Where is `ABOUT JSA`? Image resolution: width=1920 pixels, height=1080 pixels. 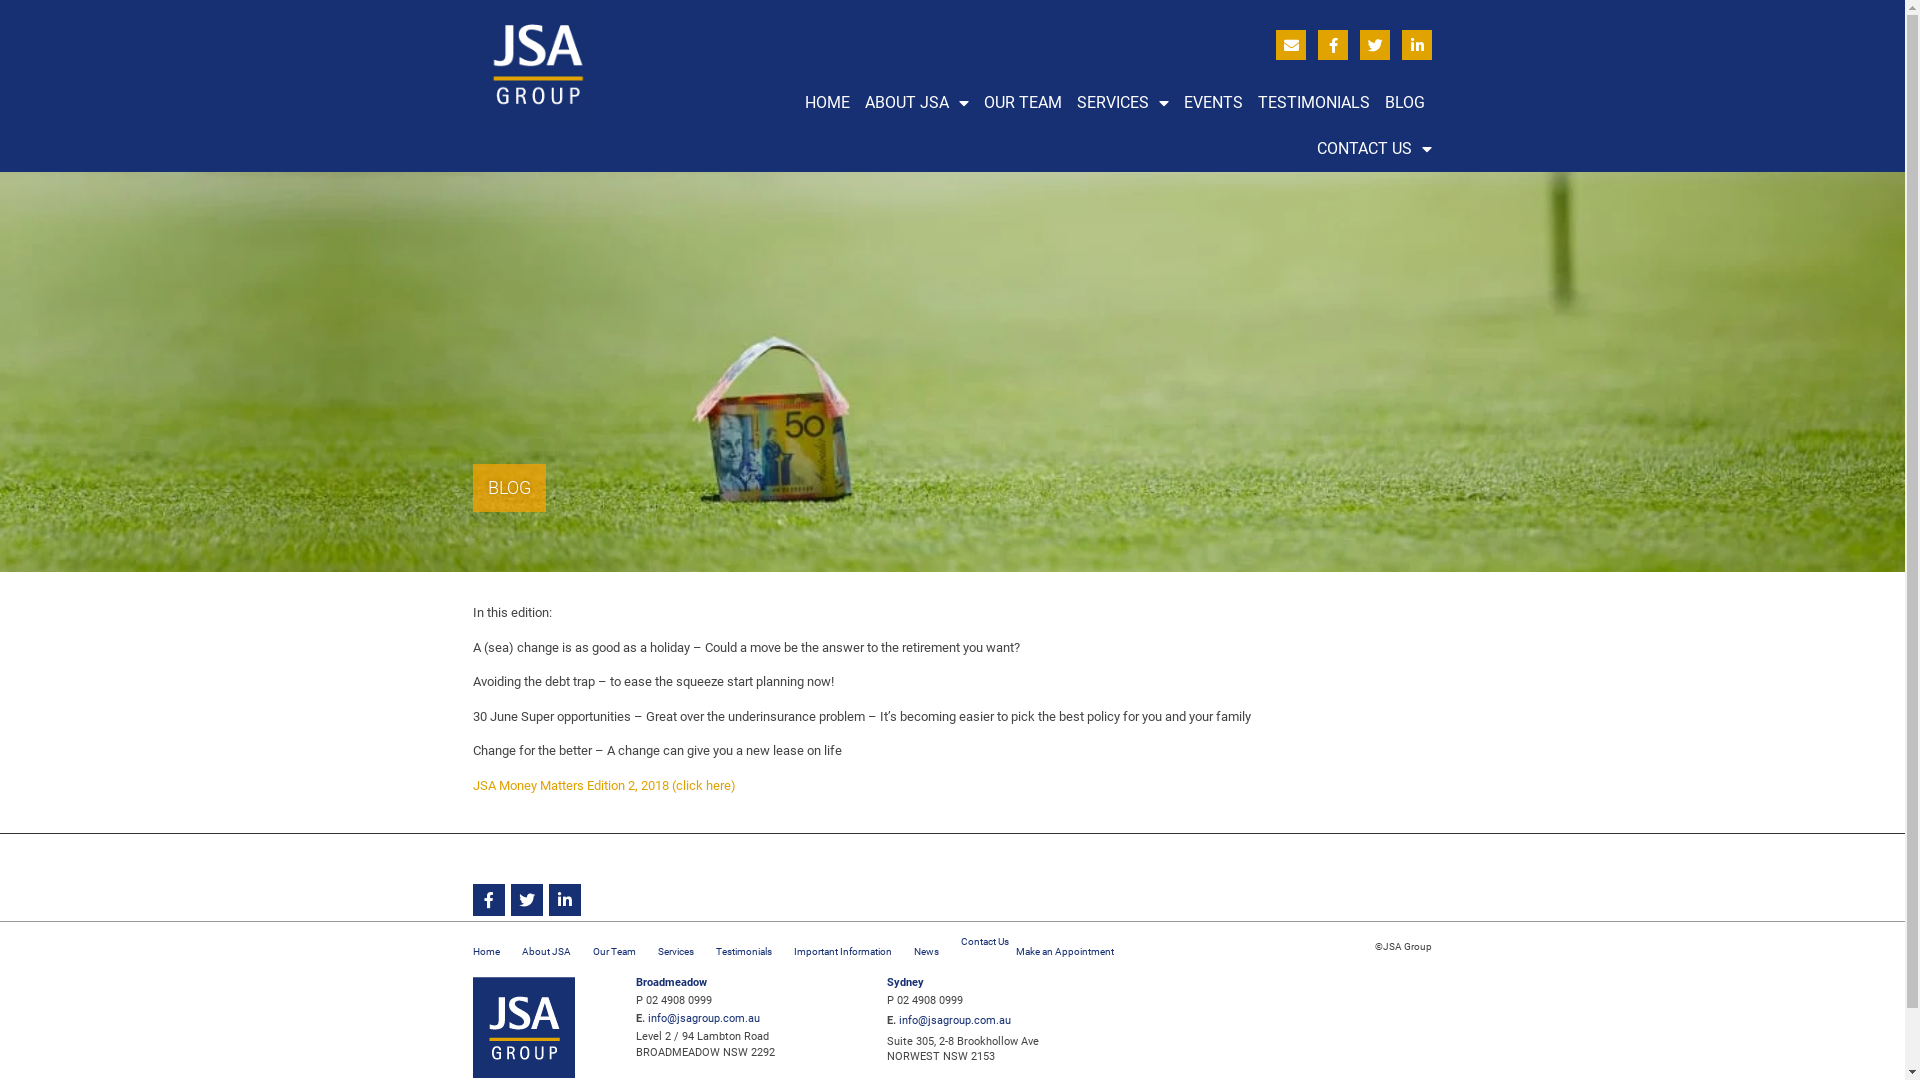
ABOUT JSA is located at coordinates (916, 103).